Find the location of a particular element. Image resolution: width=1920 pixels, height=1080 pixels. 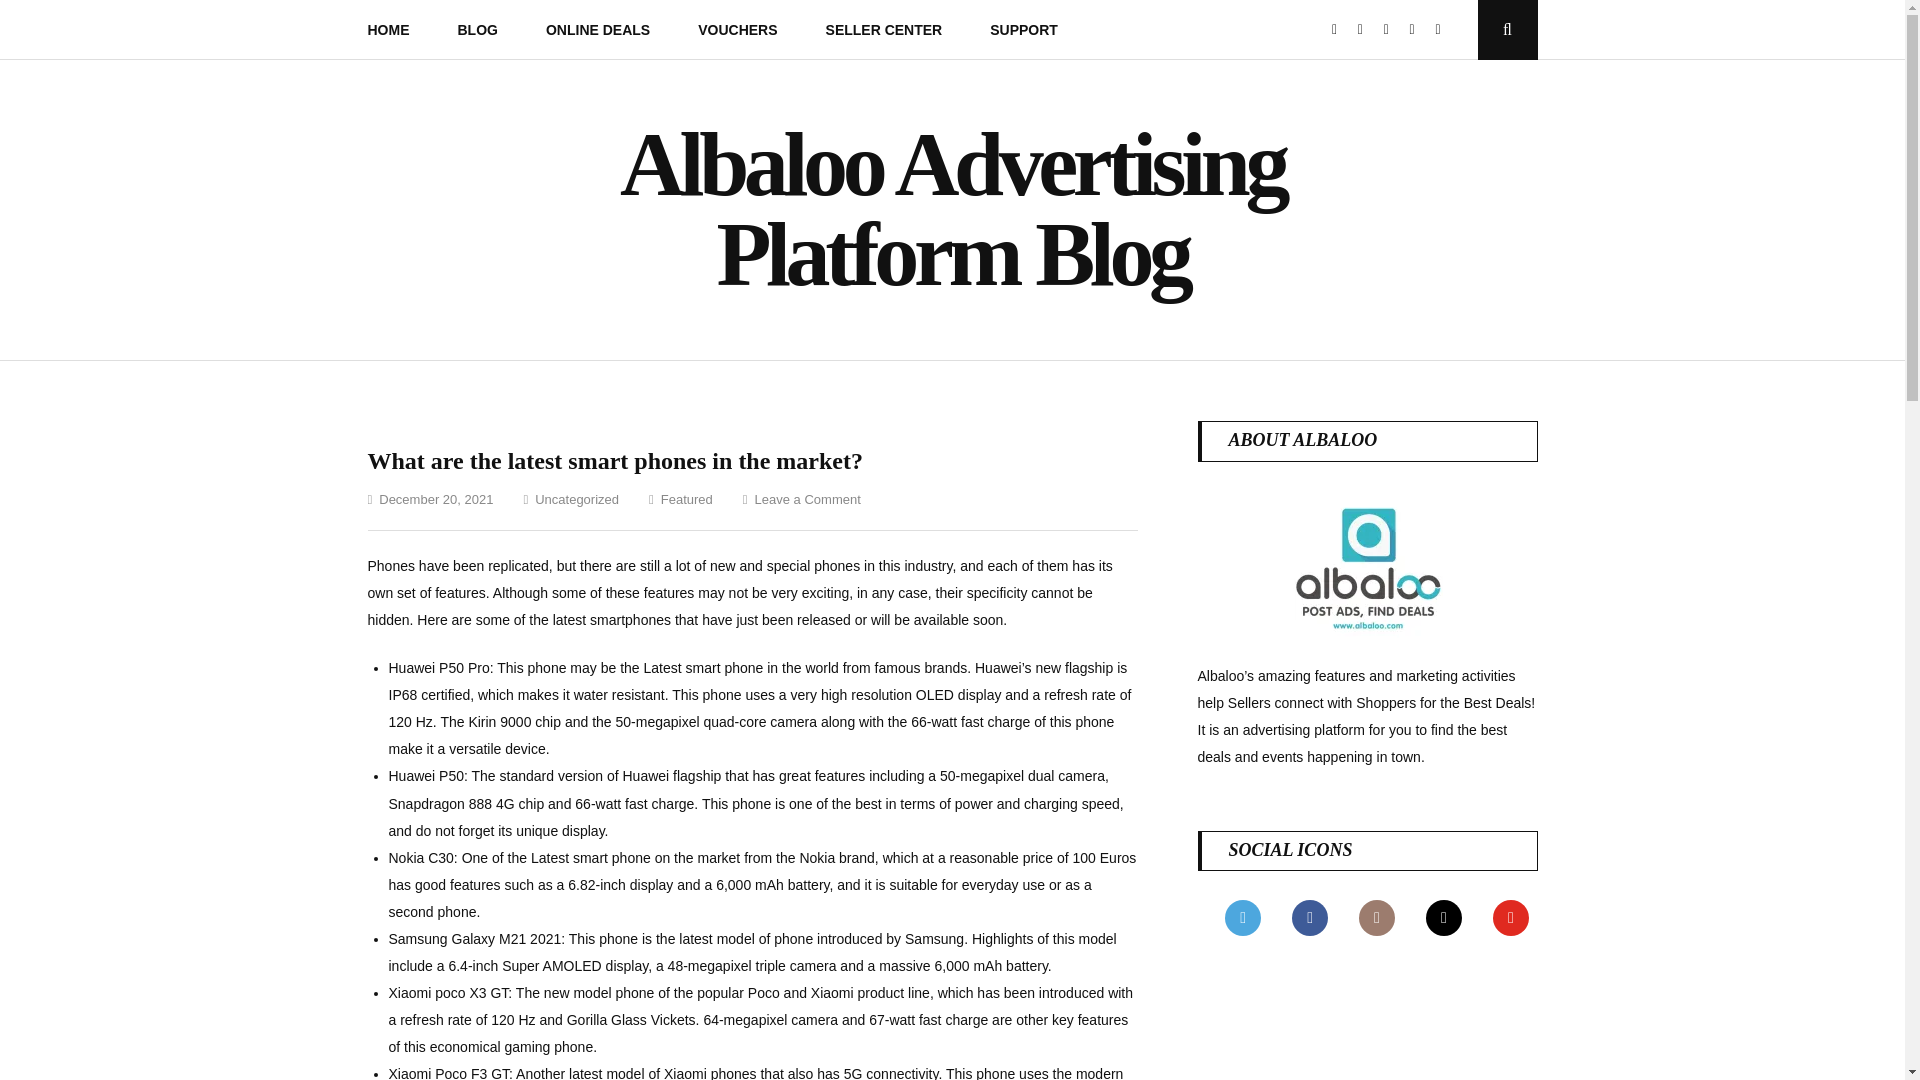

VOUCHERS is located at coordinates (736, 30).